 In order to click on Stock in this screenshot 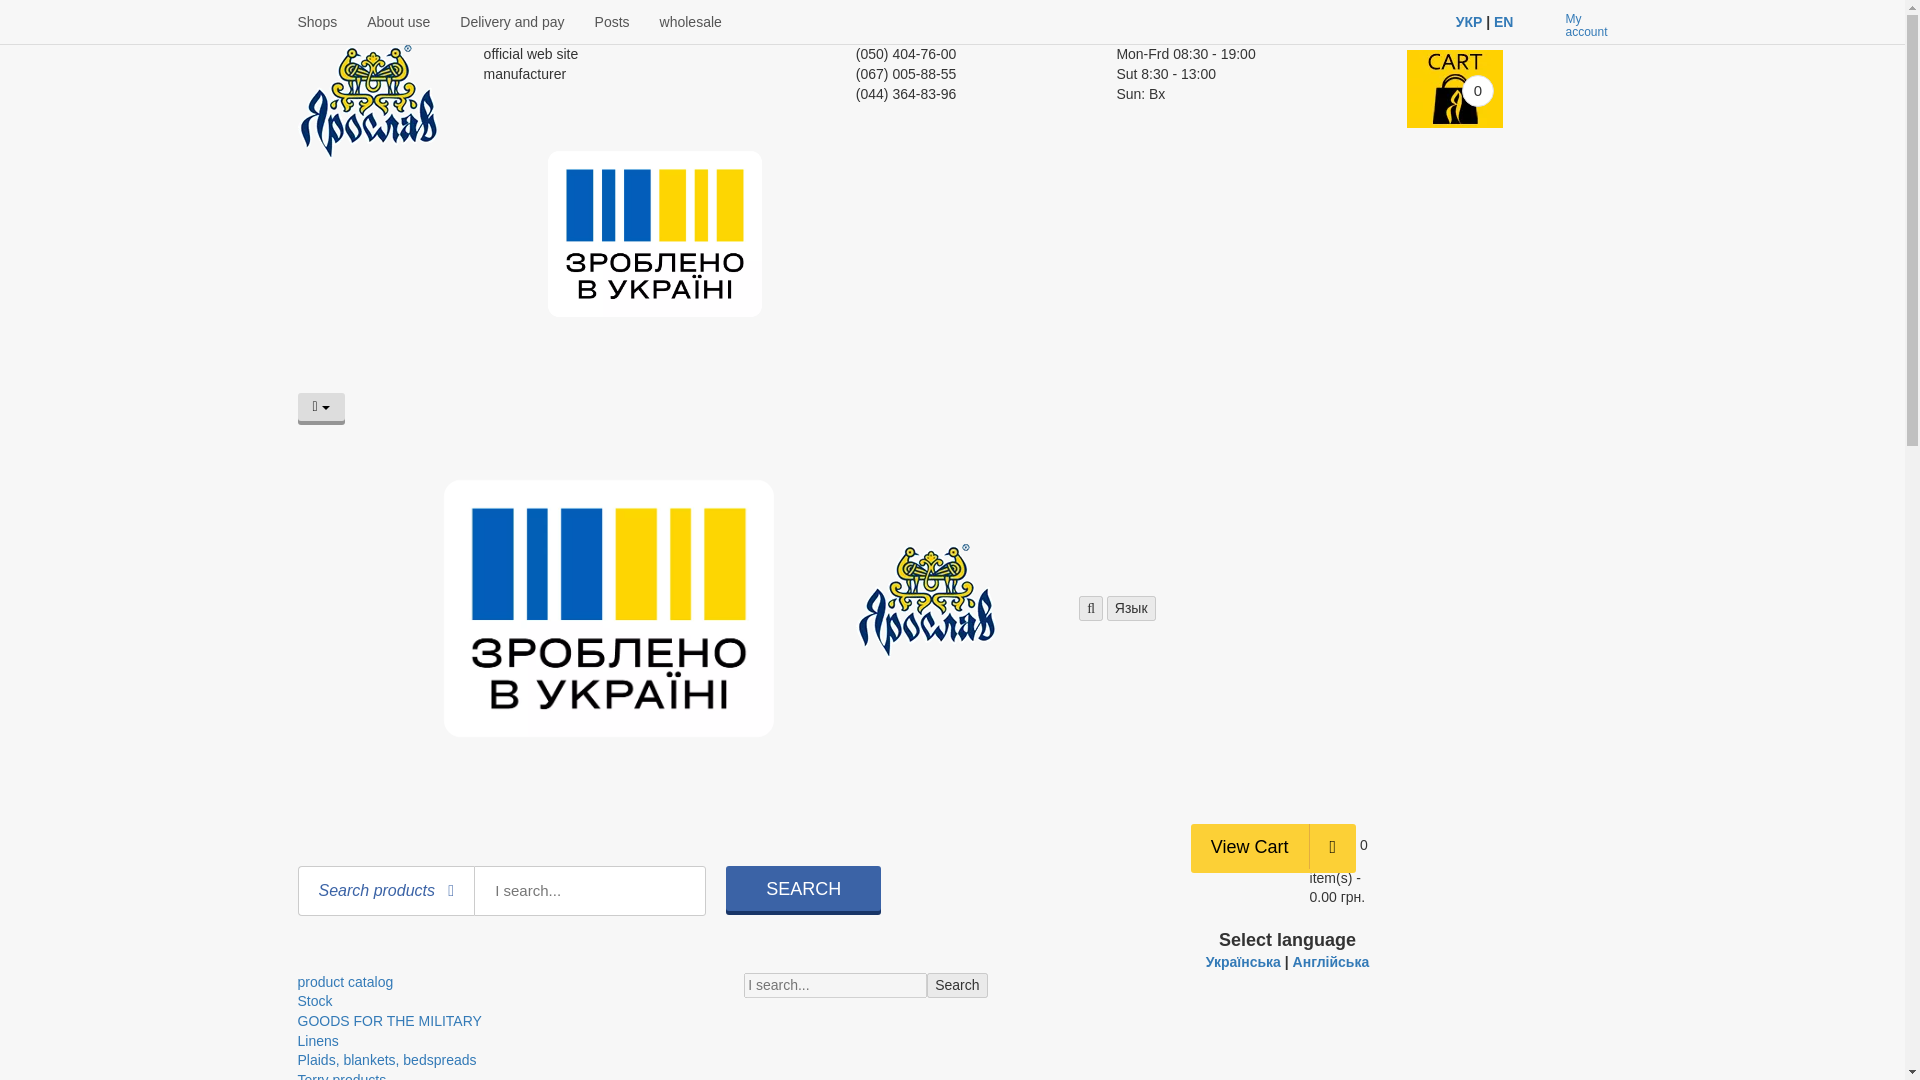, I will do `click(314, 1000)`.